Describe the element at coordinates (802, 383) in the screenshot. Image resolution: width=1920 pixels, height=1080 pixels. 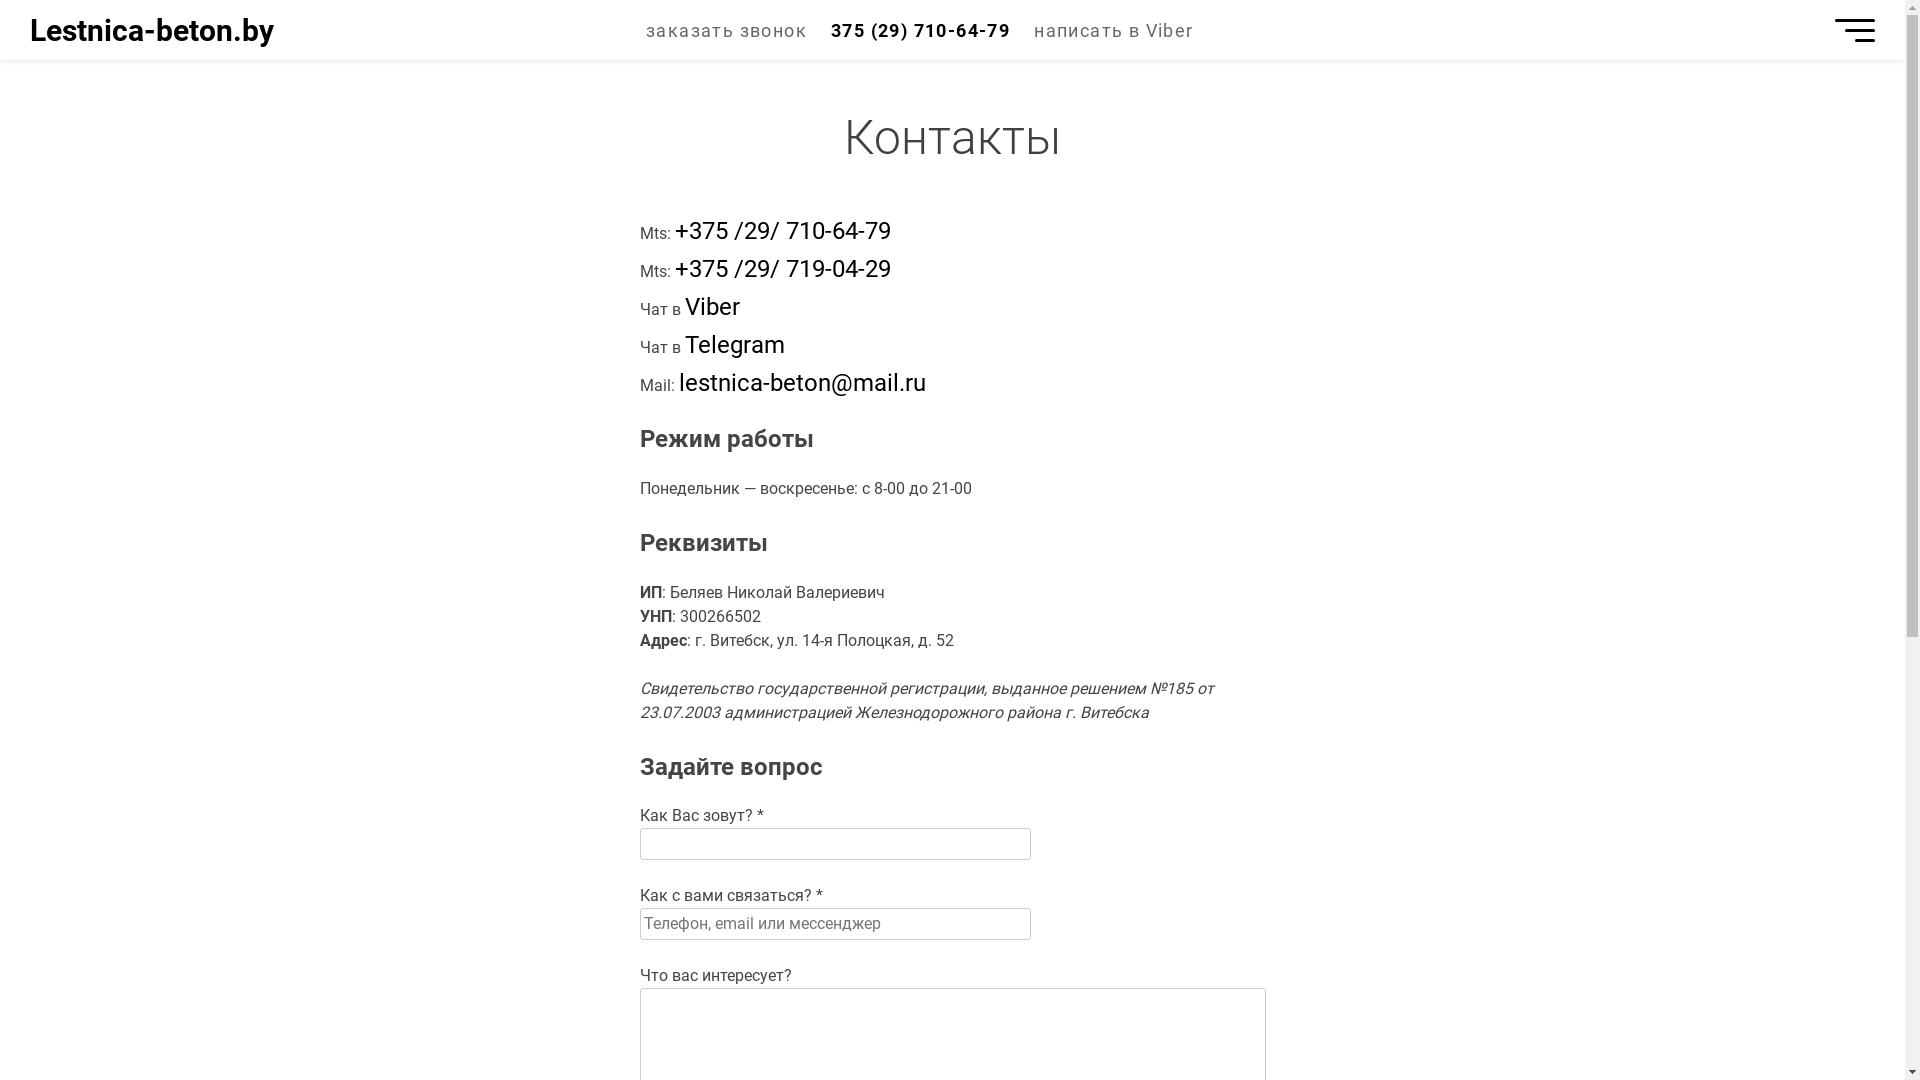
I see `lestnica-beton@mail.ru` at that location.